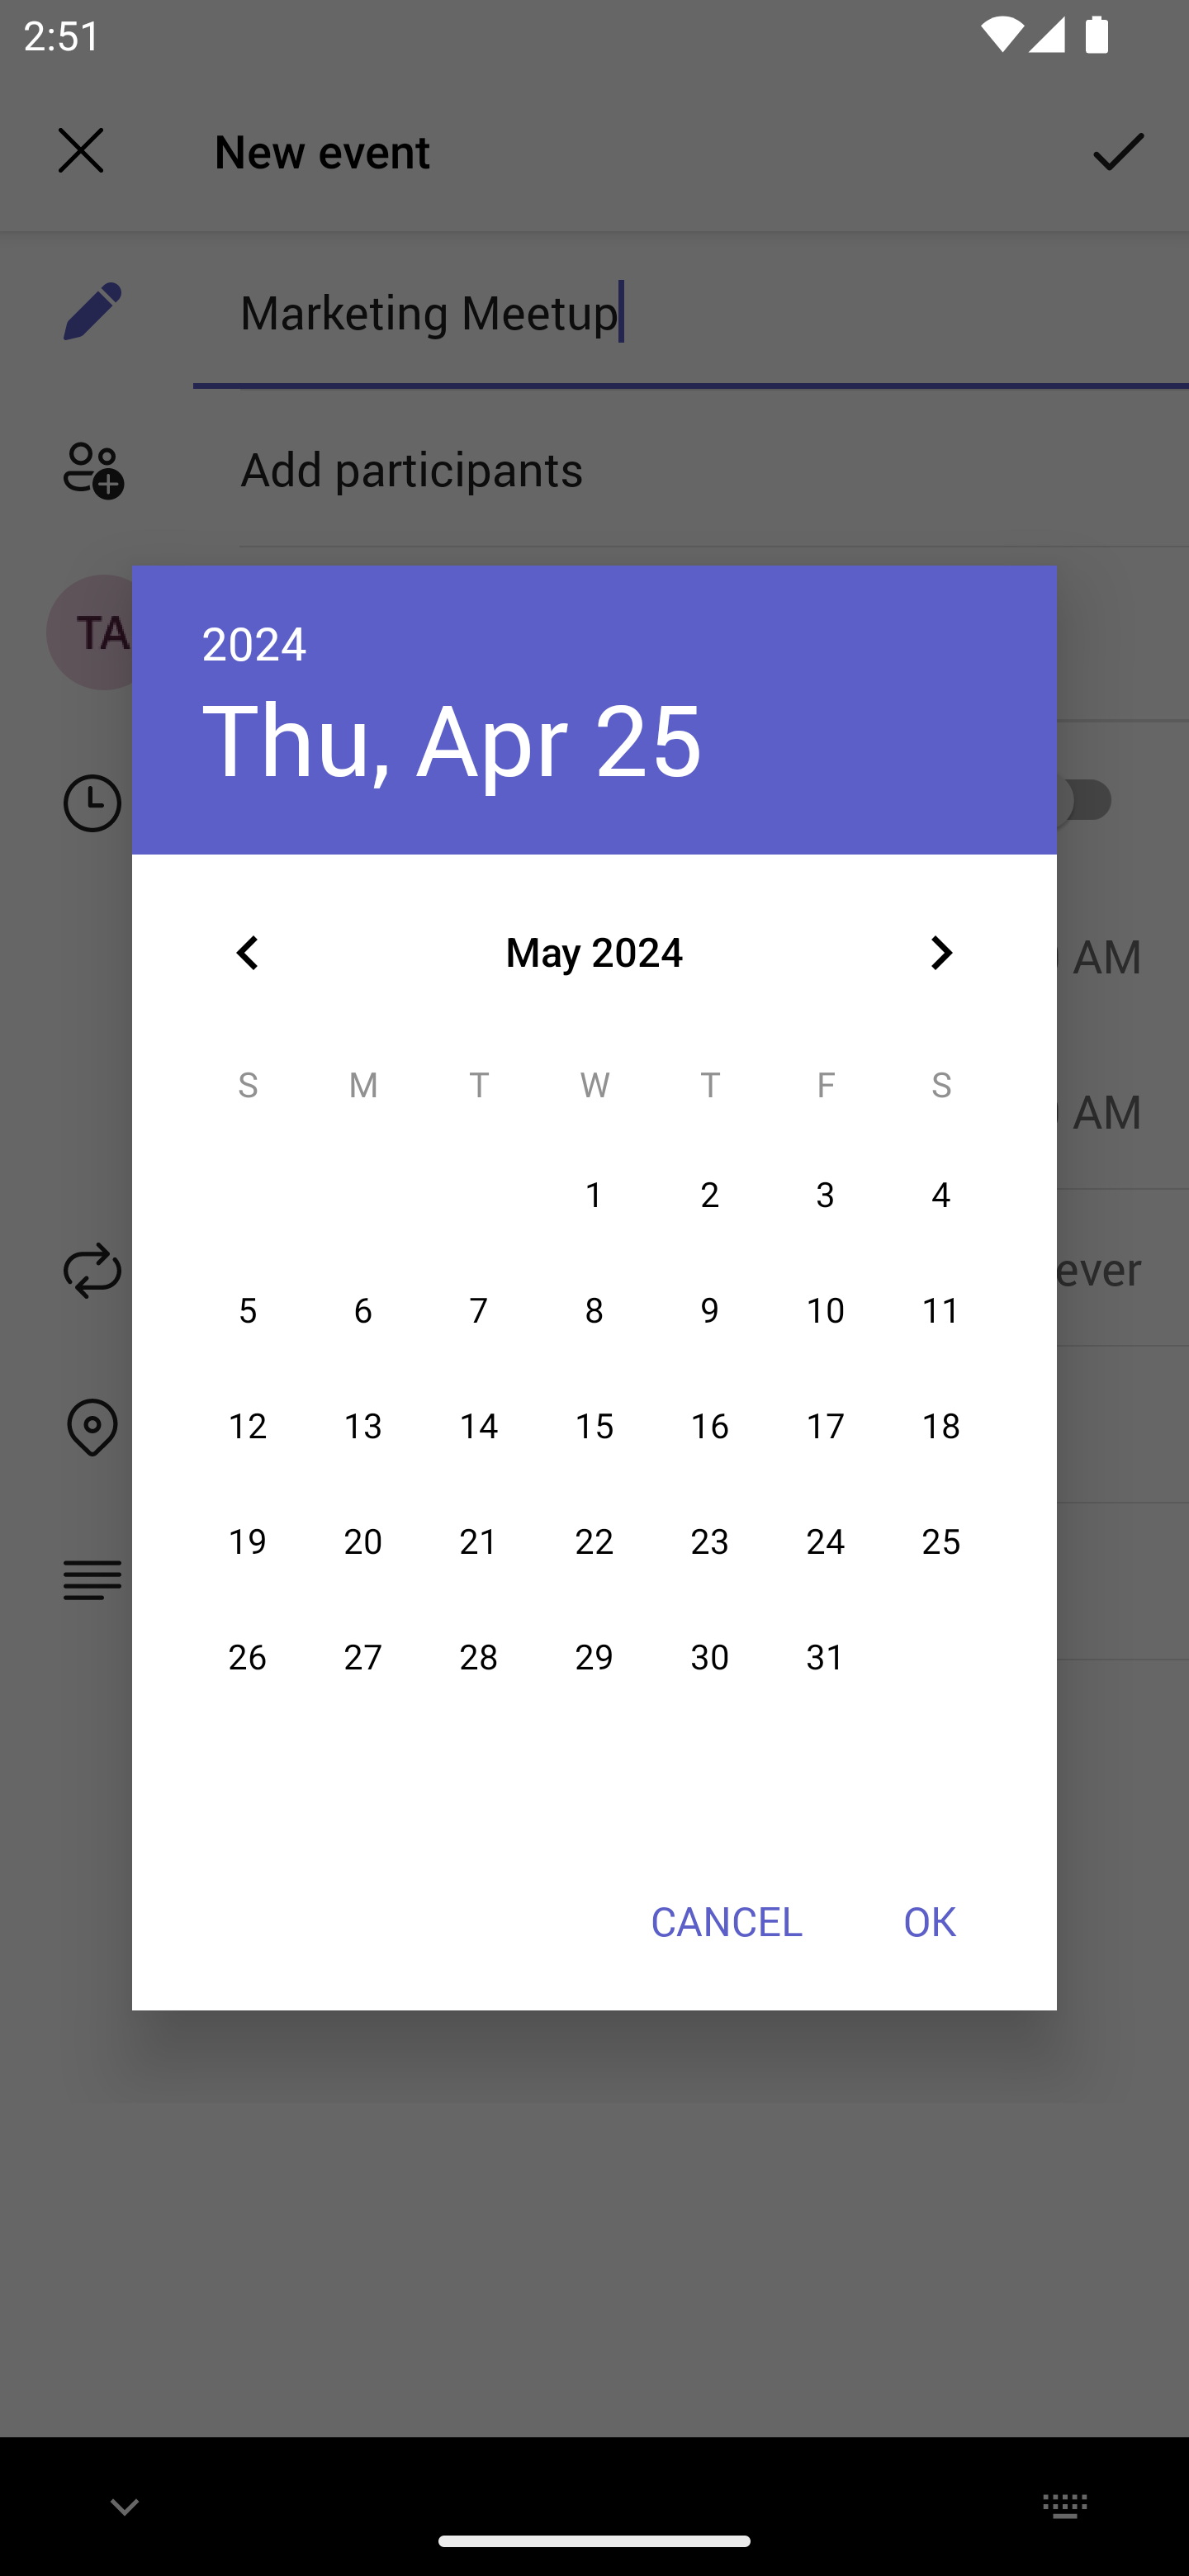  Describe the element at coordinates (940, 1541) in the screenshot. I see `25 25 May 2024` at that location.